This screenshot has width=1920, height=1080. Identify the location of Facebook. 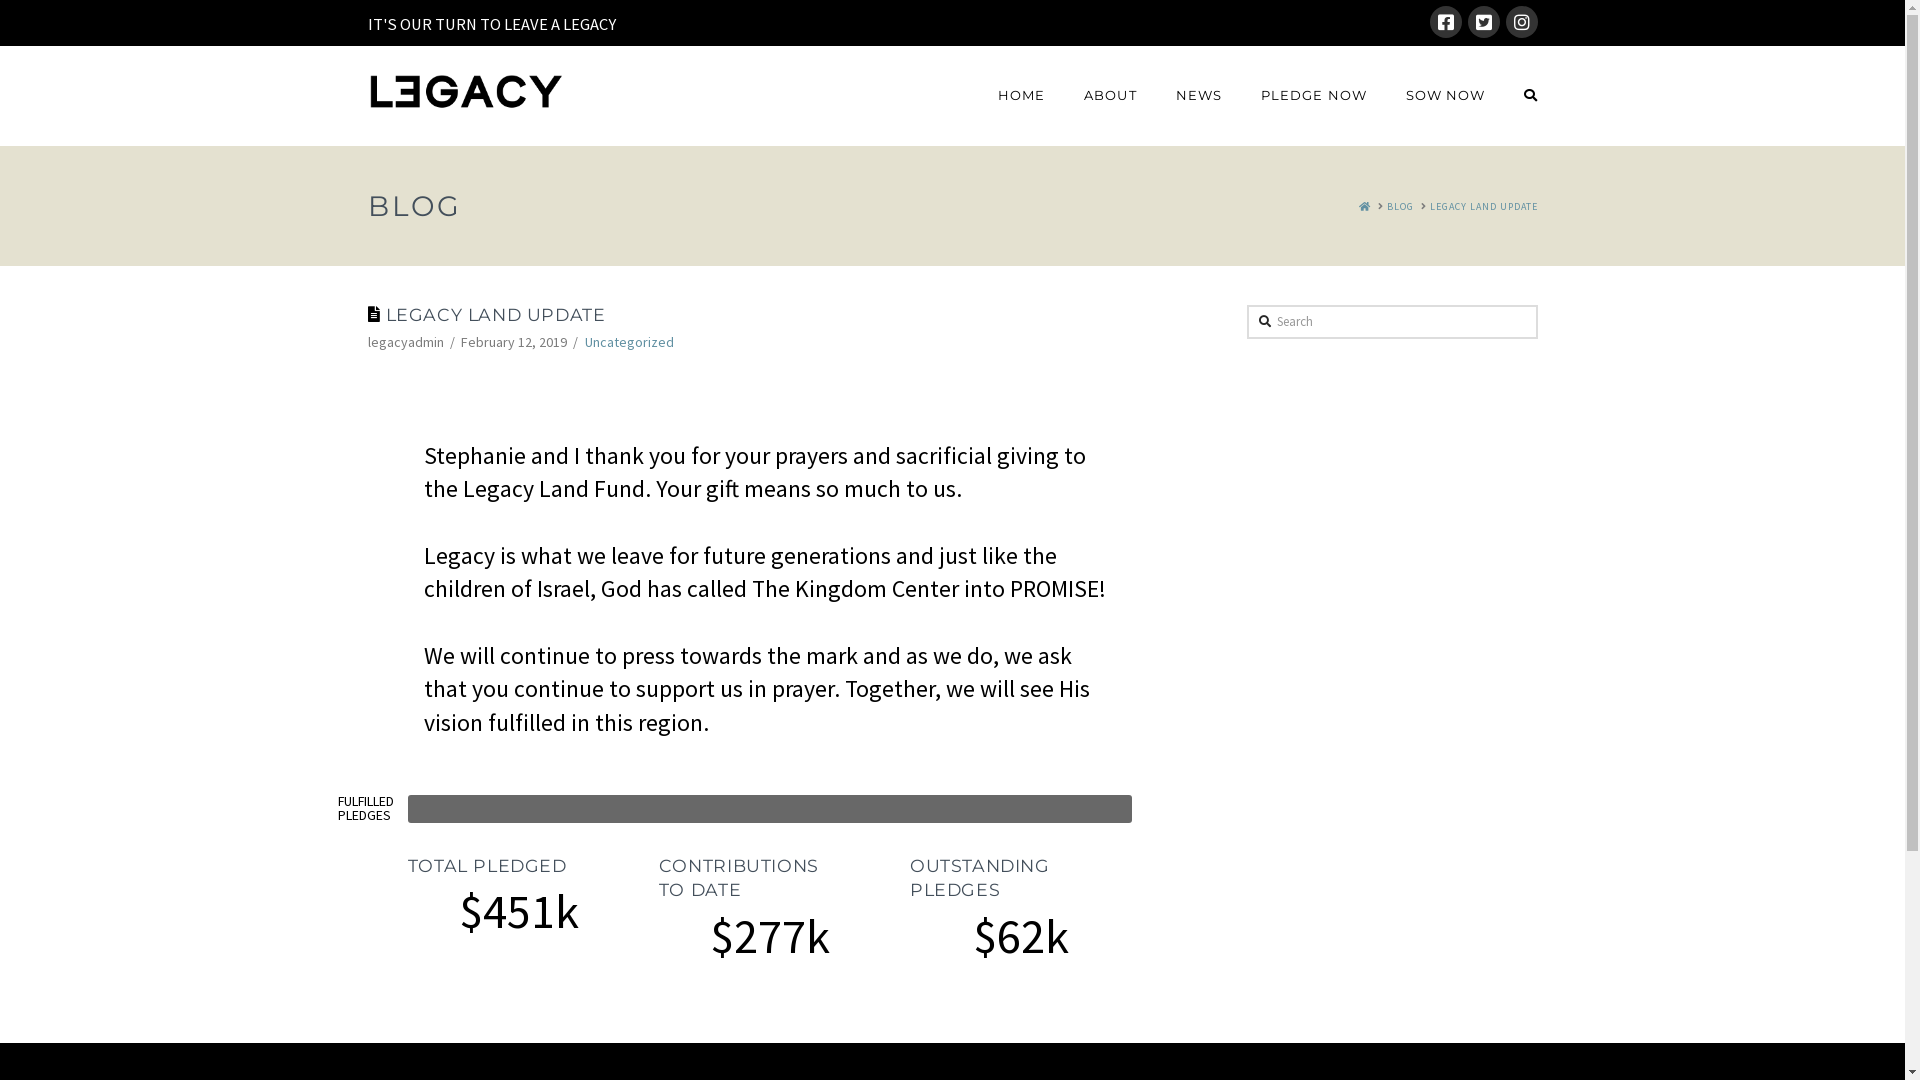
(1446, 22).